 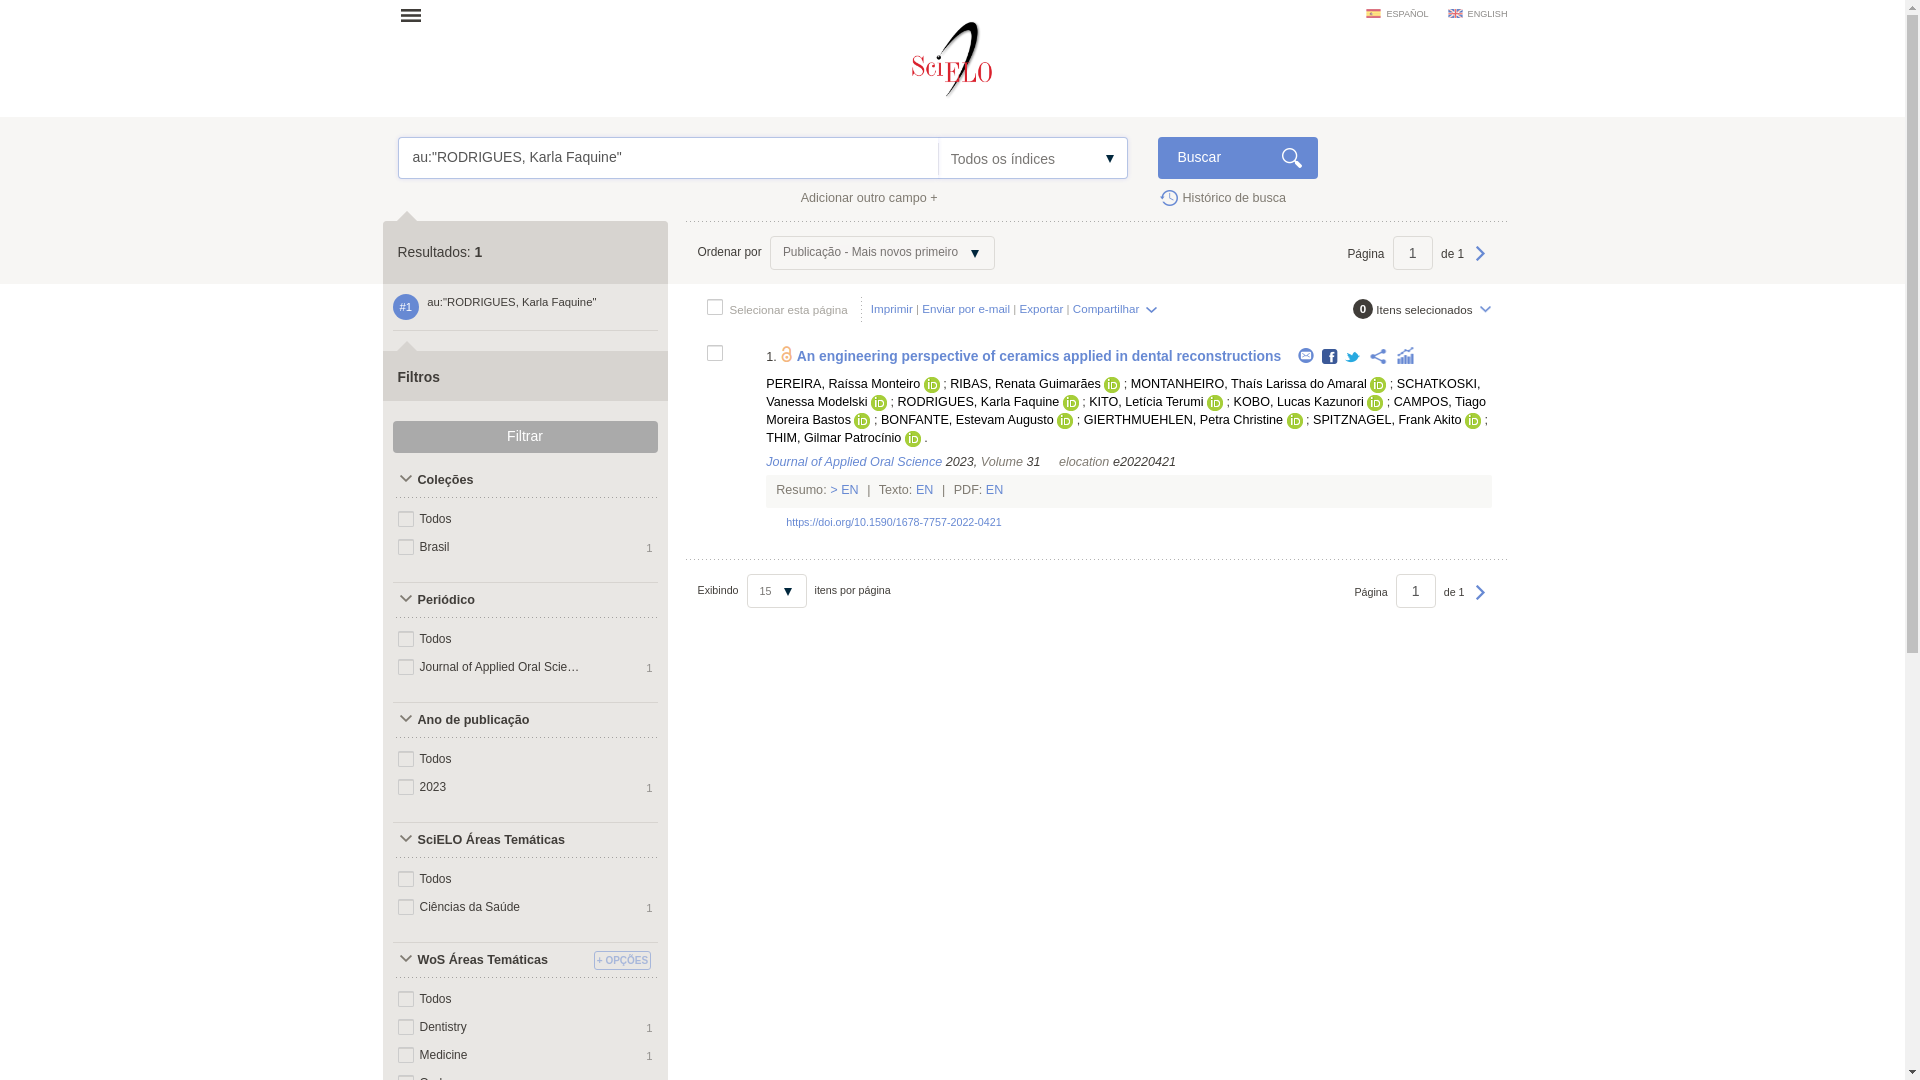 I want to click on Buscar, so click(x=1237, y=158).